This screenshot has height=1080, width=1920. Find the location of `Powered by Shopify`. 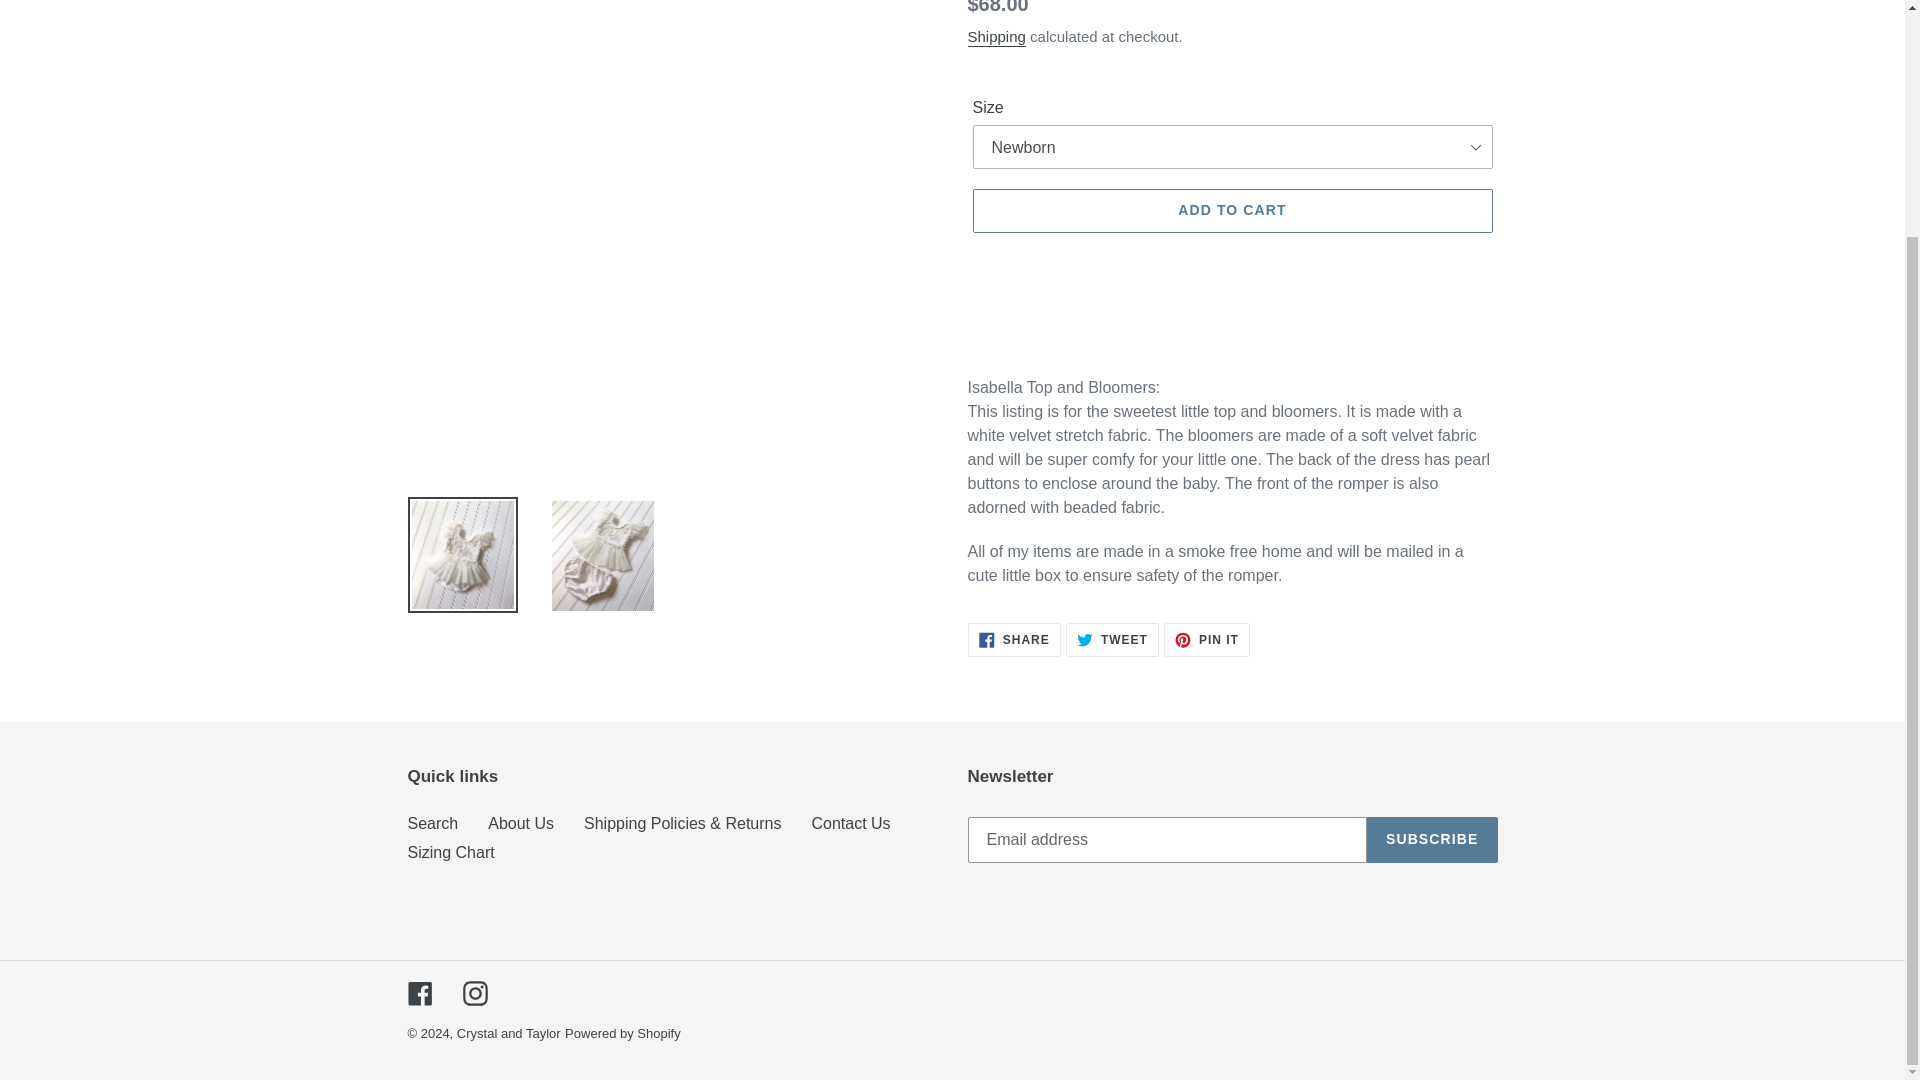

Powered by Shopify is located at coordinates (1206, 640).